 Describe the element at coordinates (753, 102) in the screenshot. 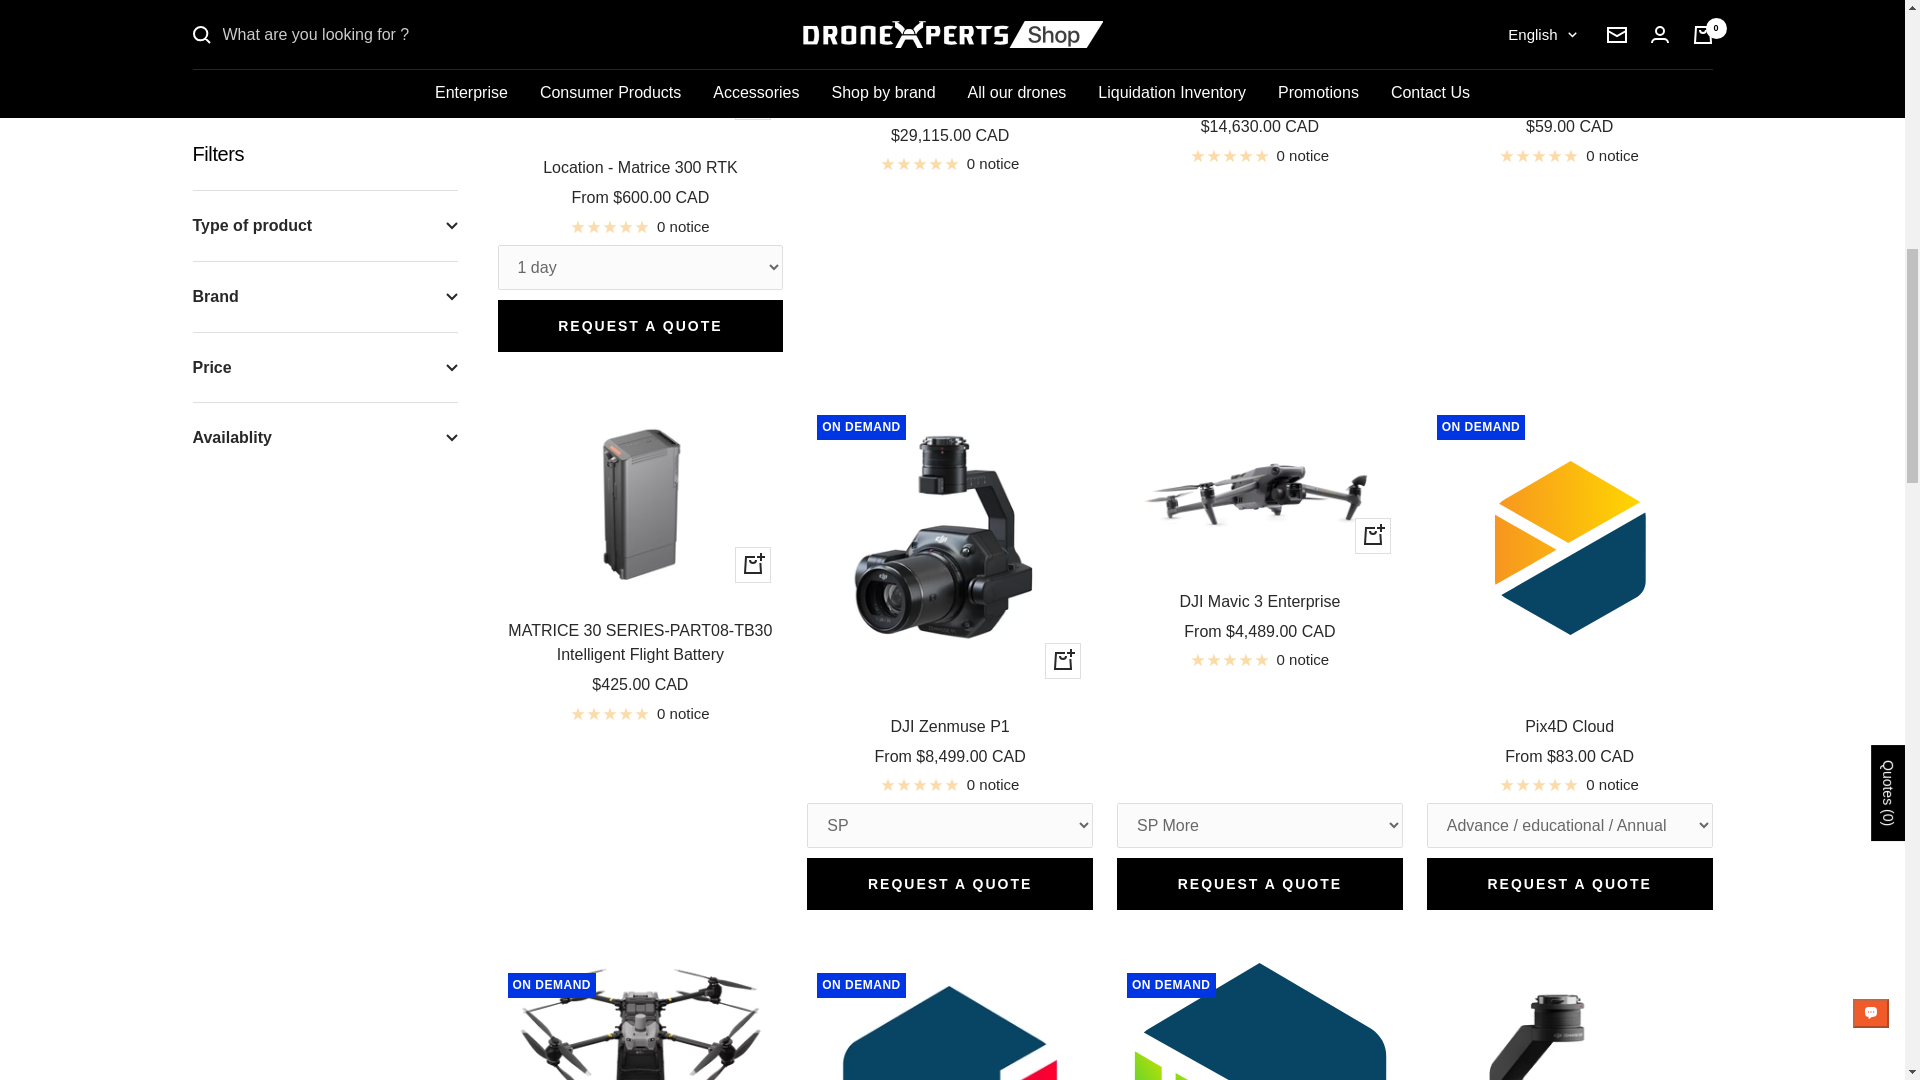

I see `Quick overview` at that location.